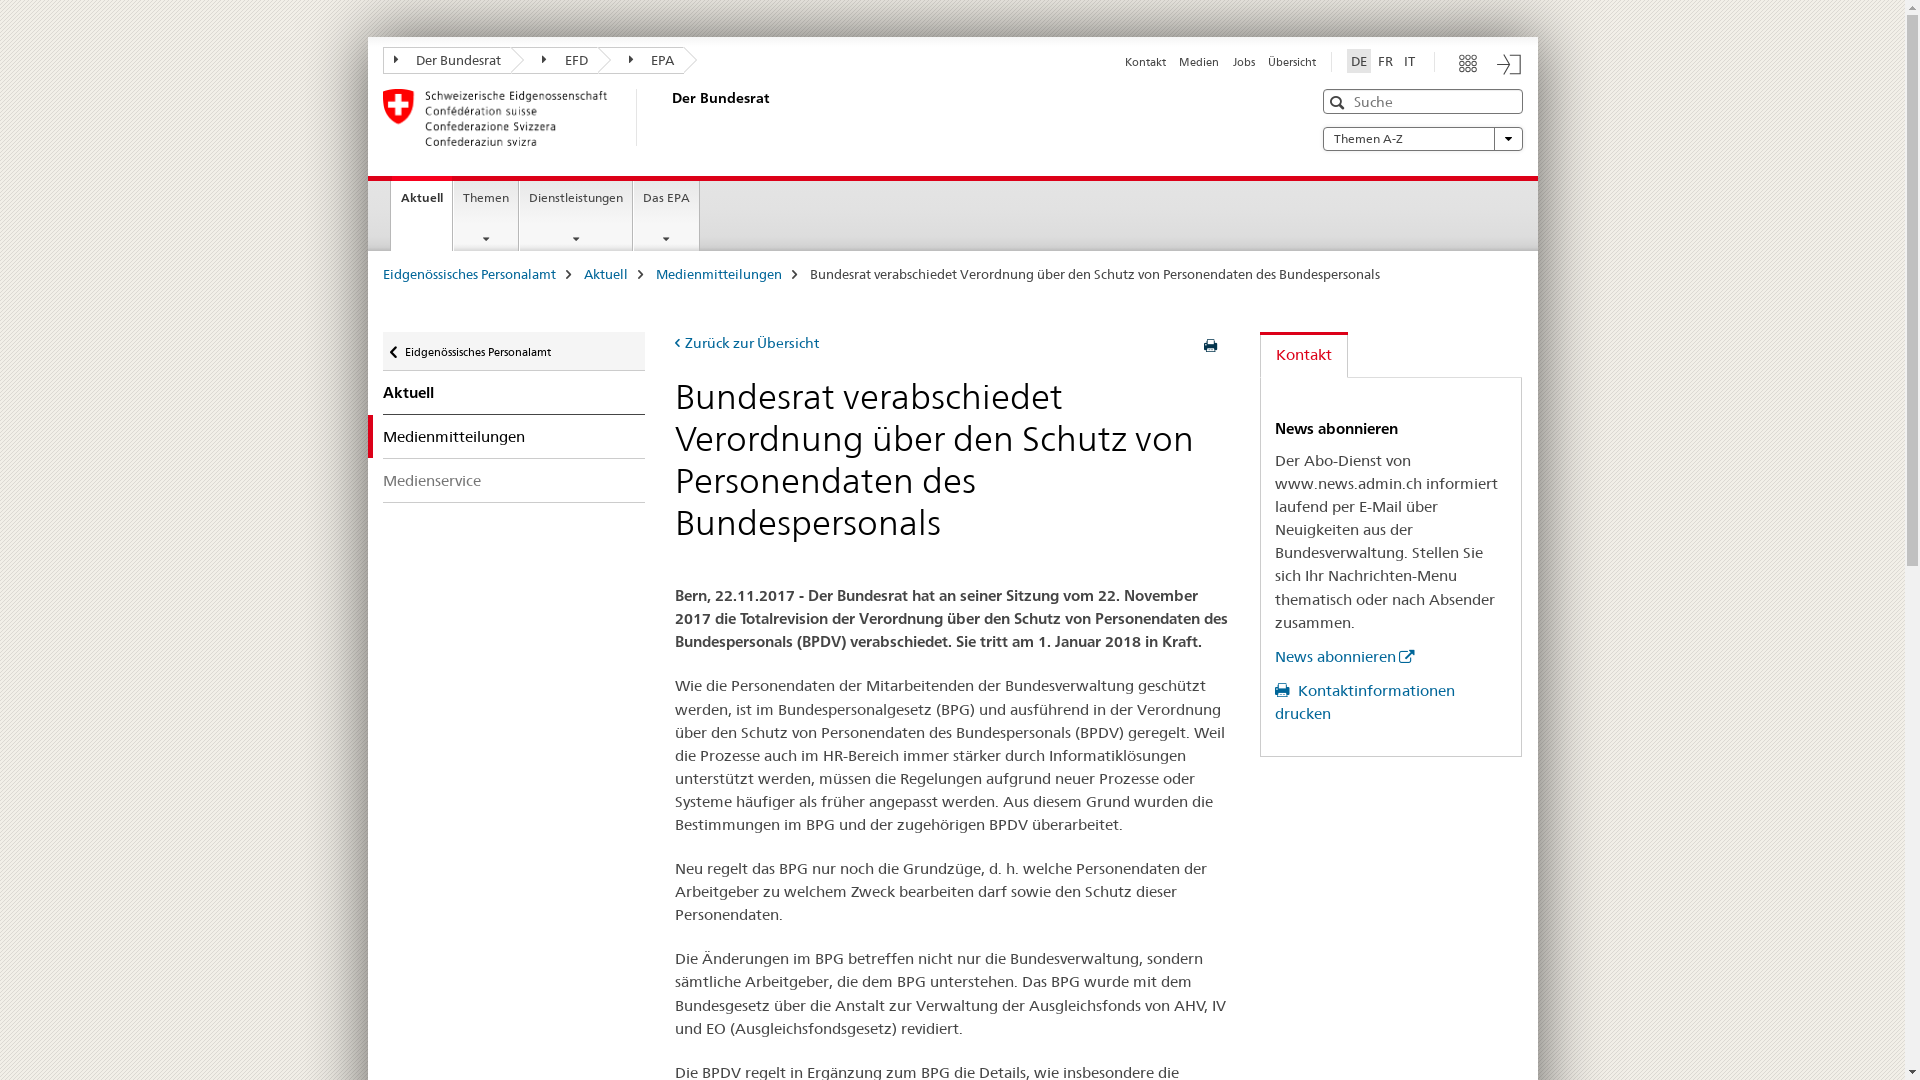 This screenshot has width=1920, height=1080. What do you see at coordinates (514, 393) in the screenshot?
I see `Aktuell` at bounding box center [514, 393].